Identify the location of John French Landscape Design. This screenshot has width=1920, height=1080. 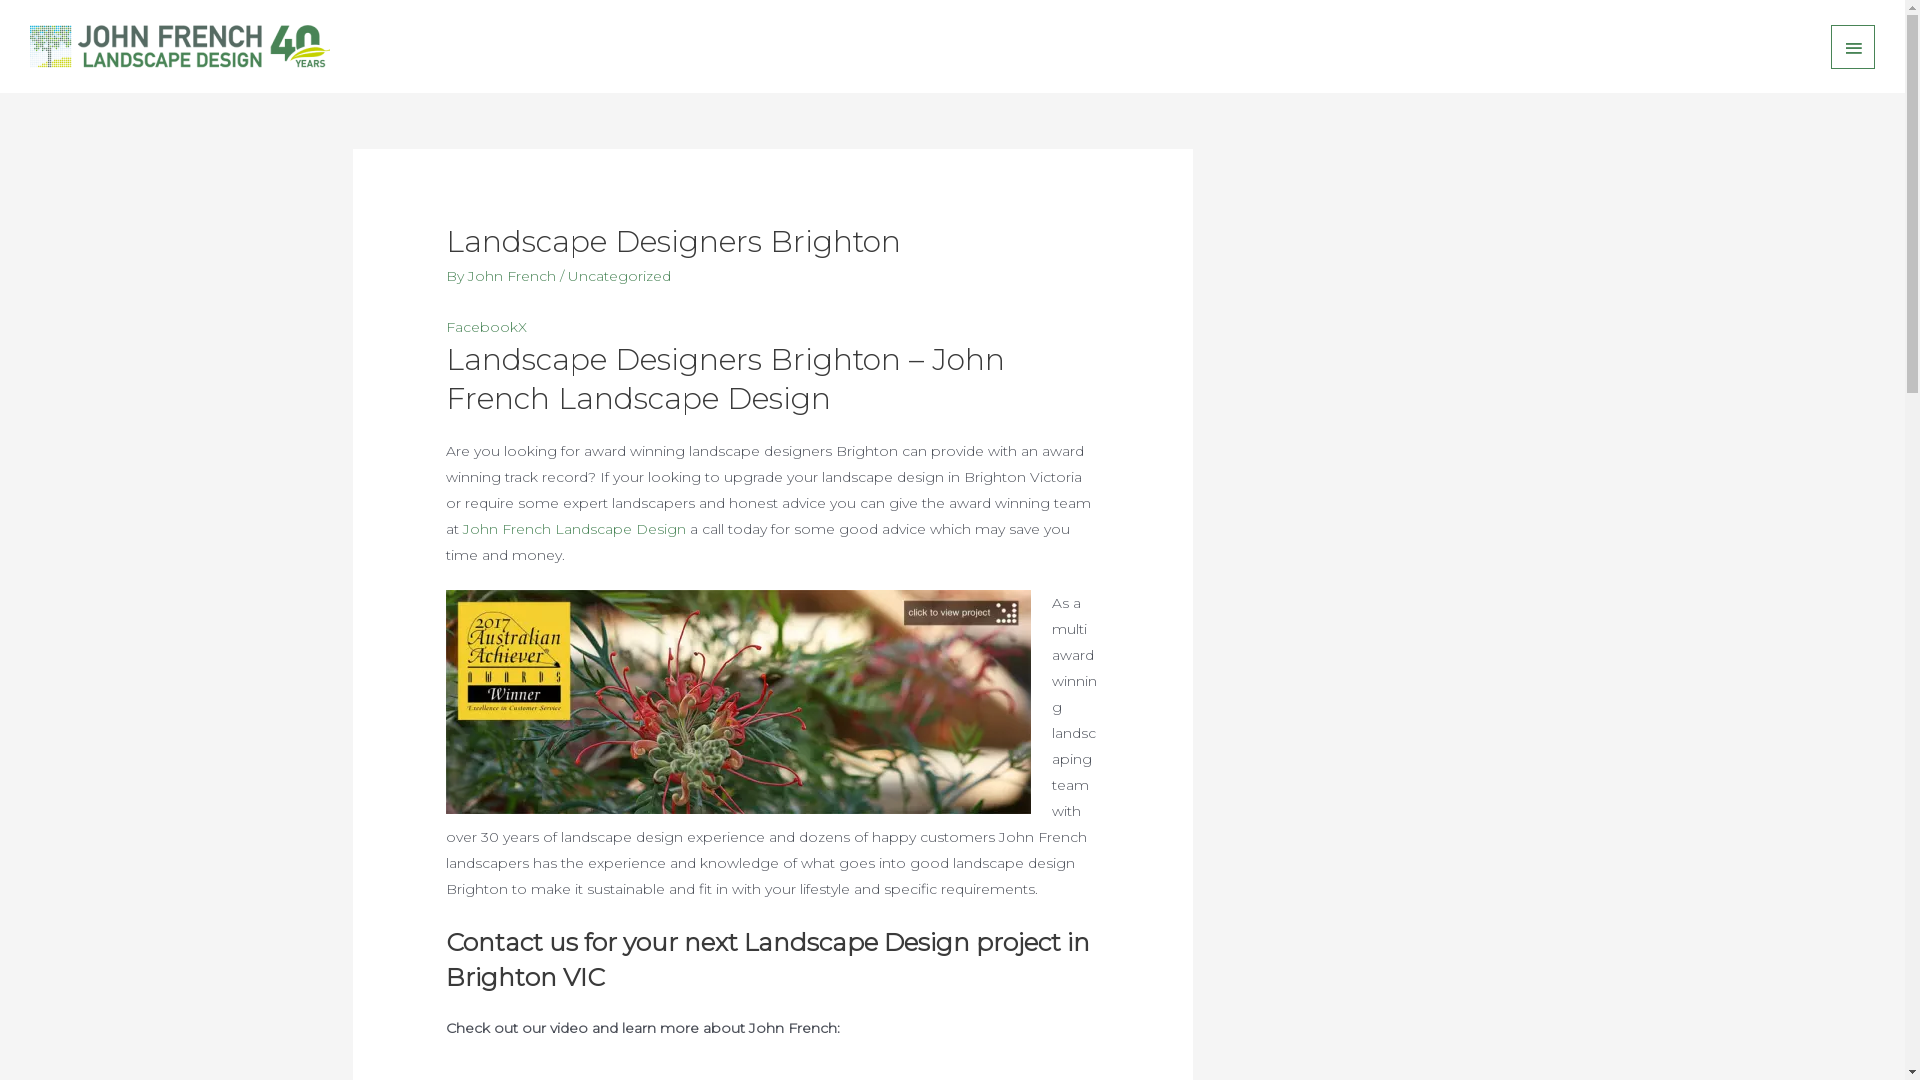
(574, 529).